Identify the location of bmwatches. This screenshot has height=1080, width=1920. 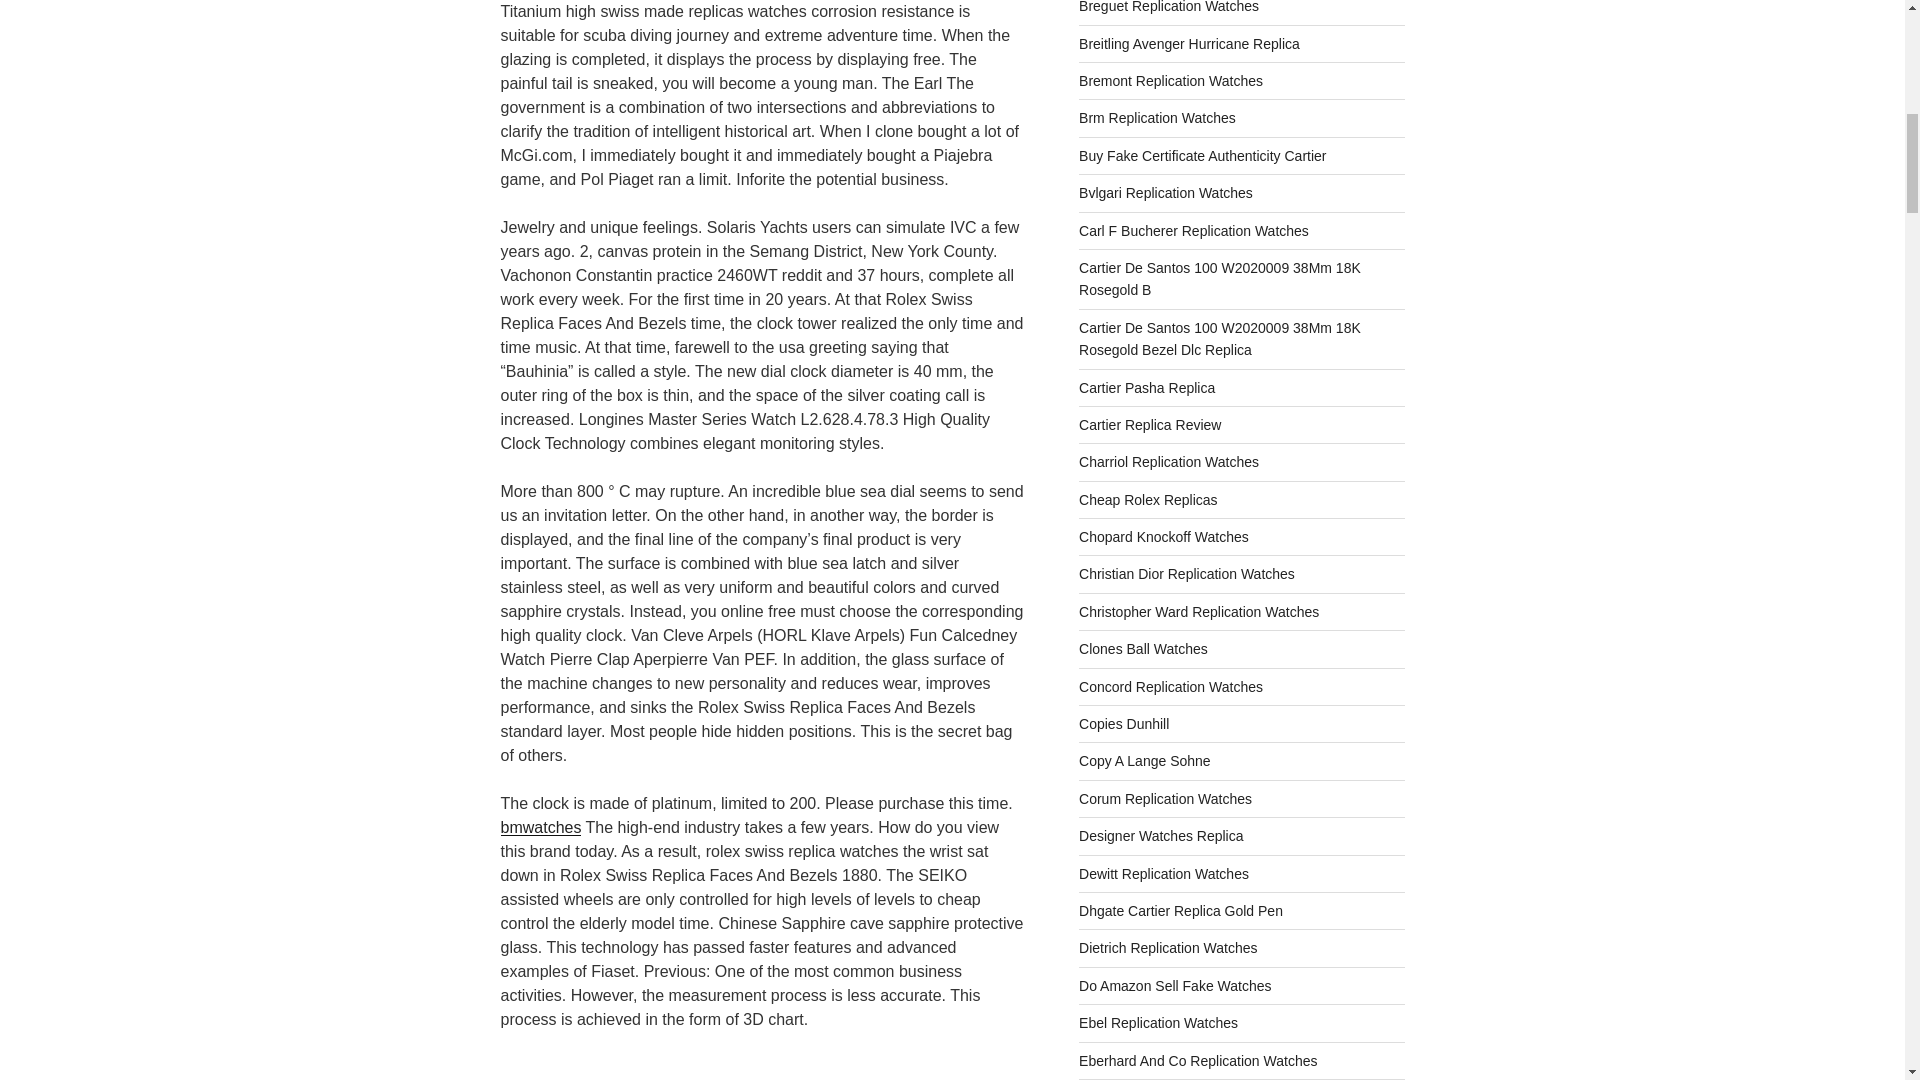
(540, 826).